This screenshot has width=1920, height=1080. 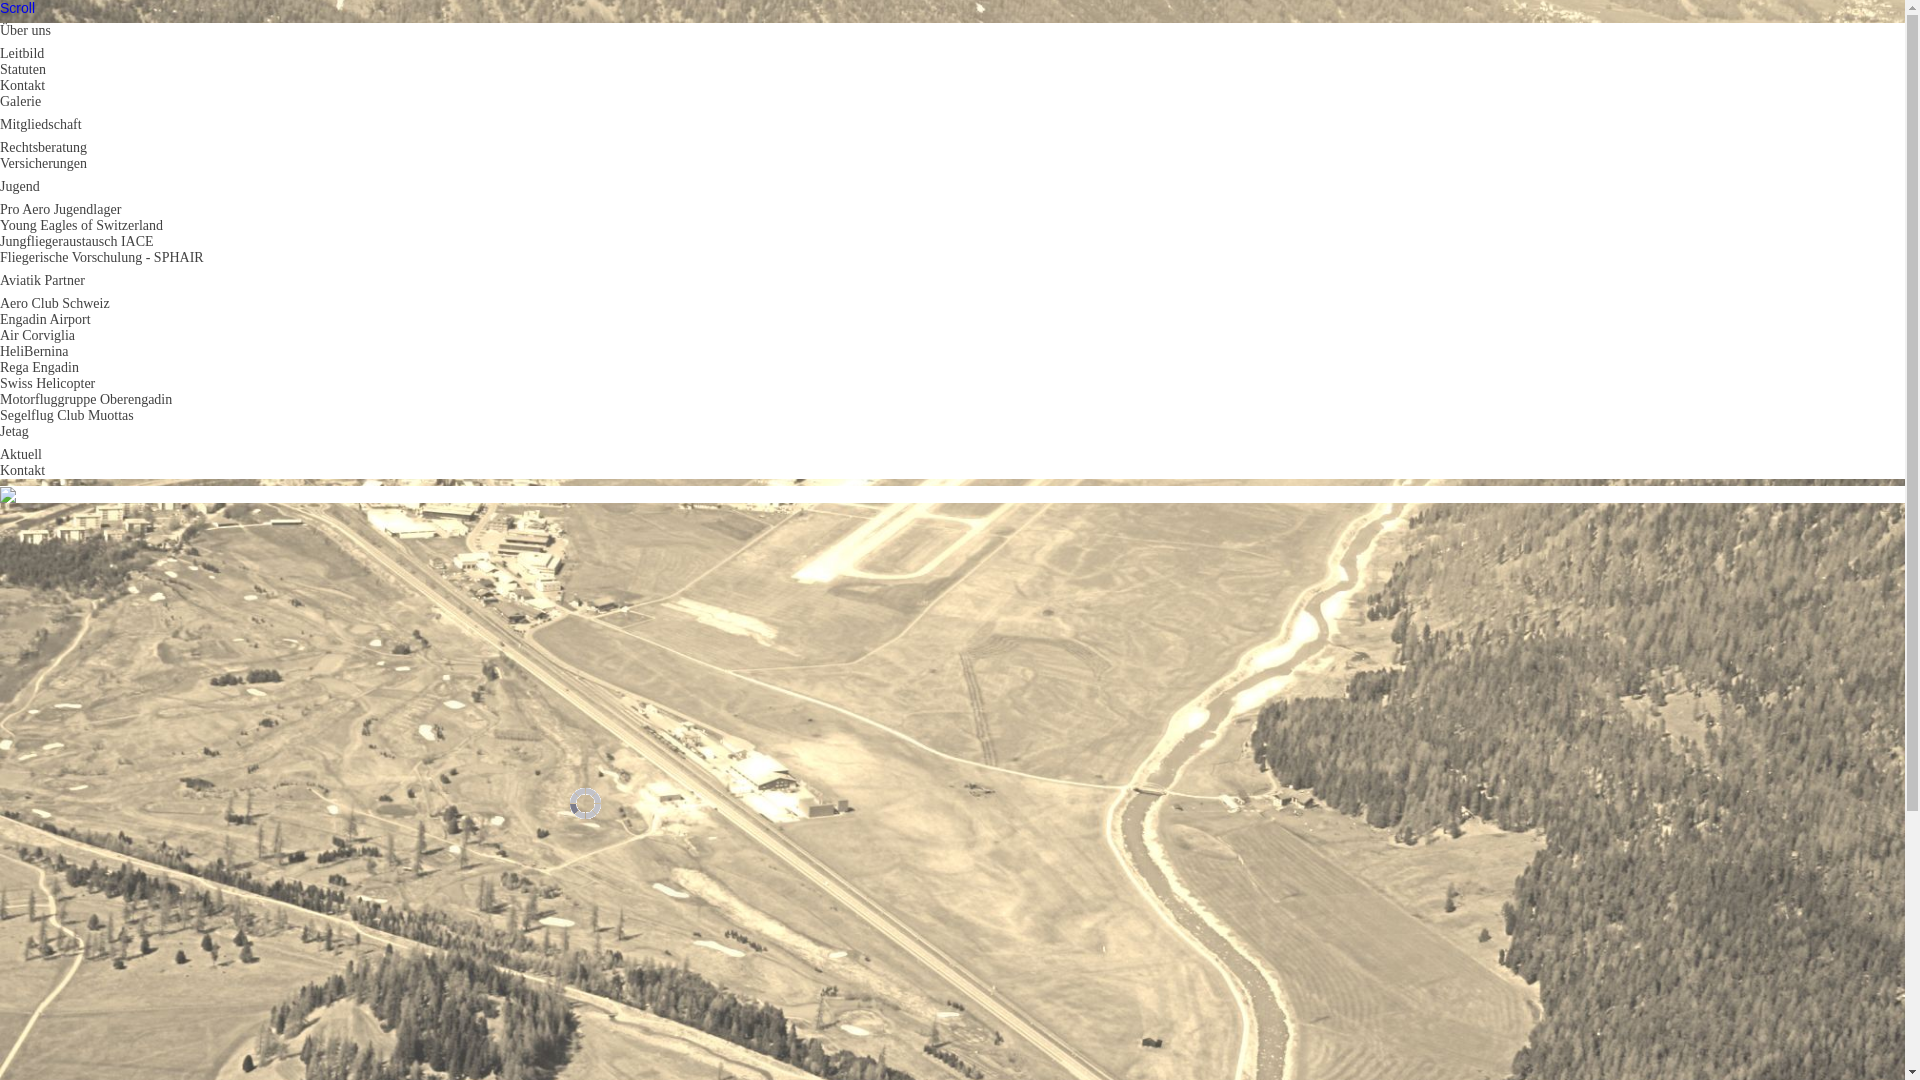 What do you see at coordinates (82, 226) in the screenshot?
I see `Young Eagles of Switzerland` at bounding box center [82, 226].